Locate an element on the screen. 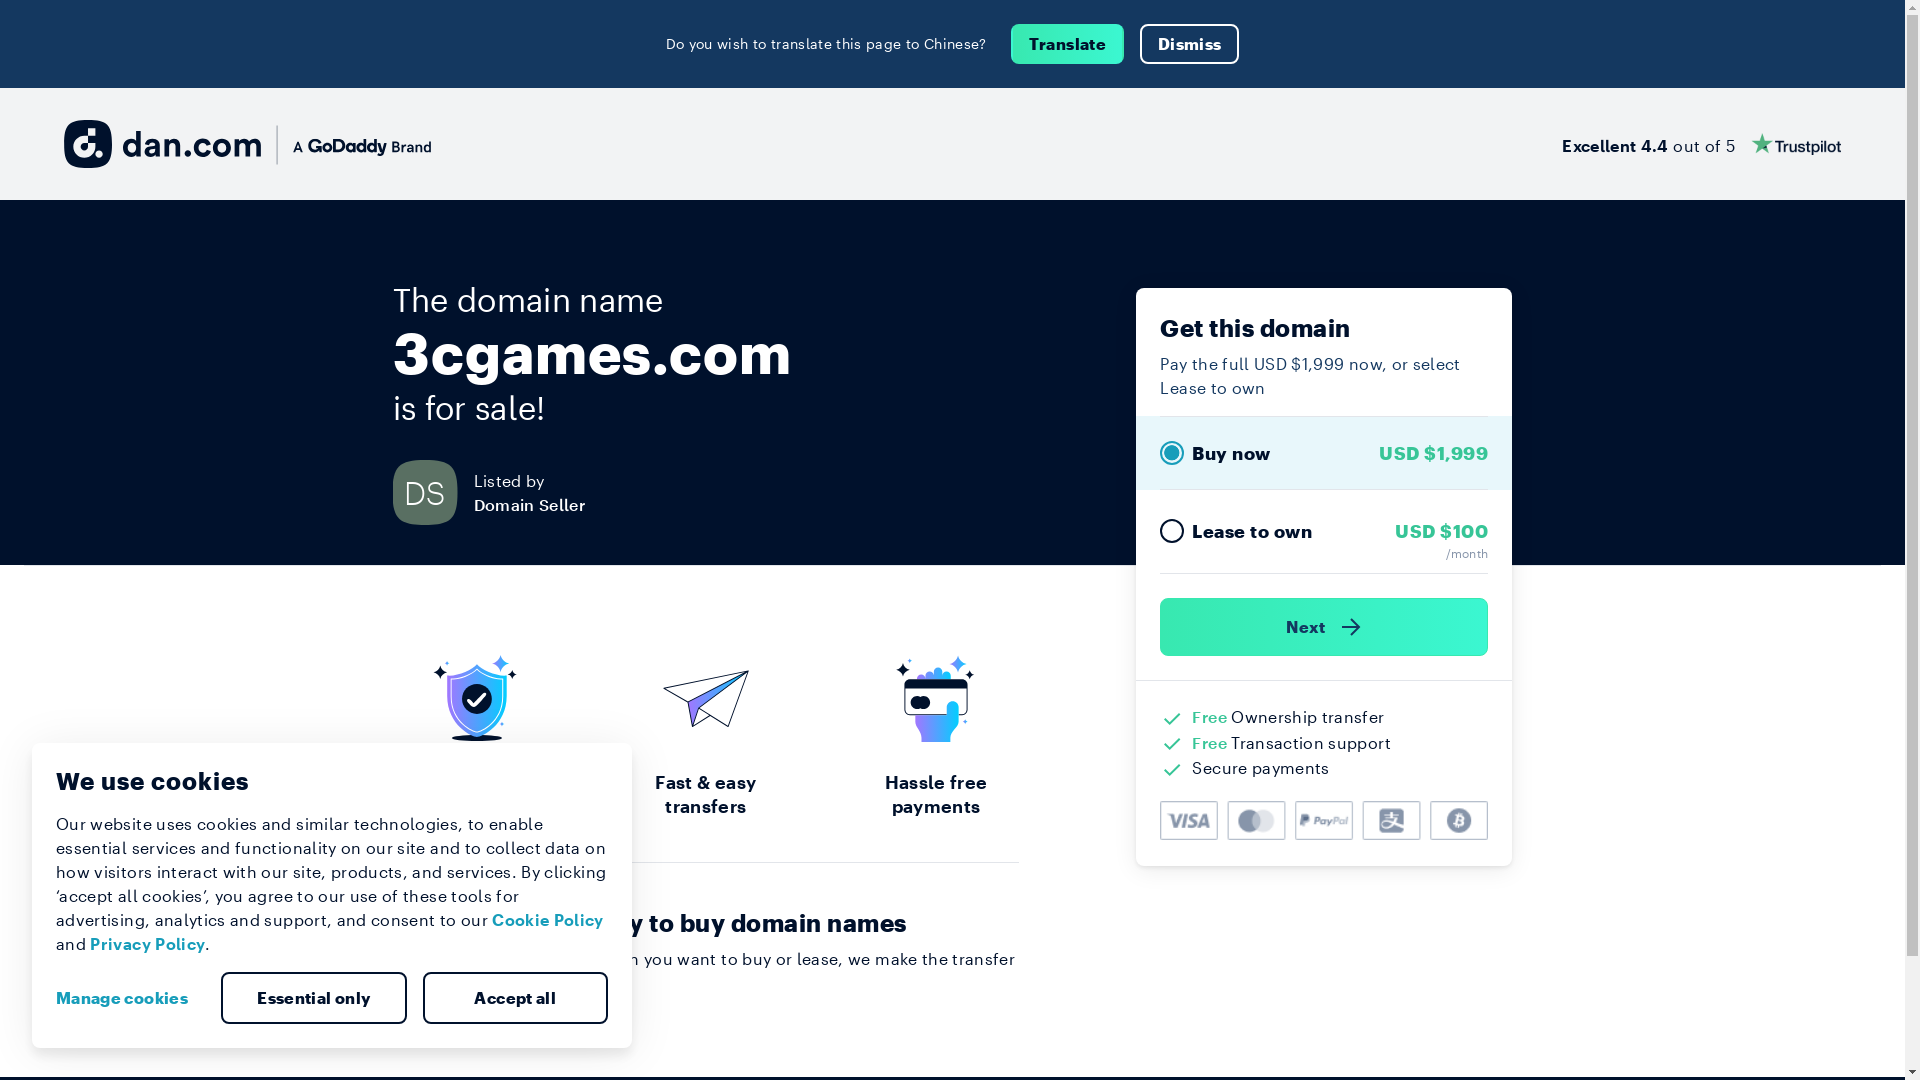  Dismiss is located at coordinates (1190, 44).